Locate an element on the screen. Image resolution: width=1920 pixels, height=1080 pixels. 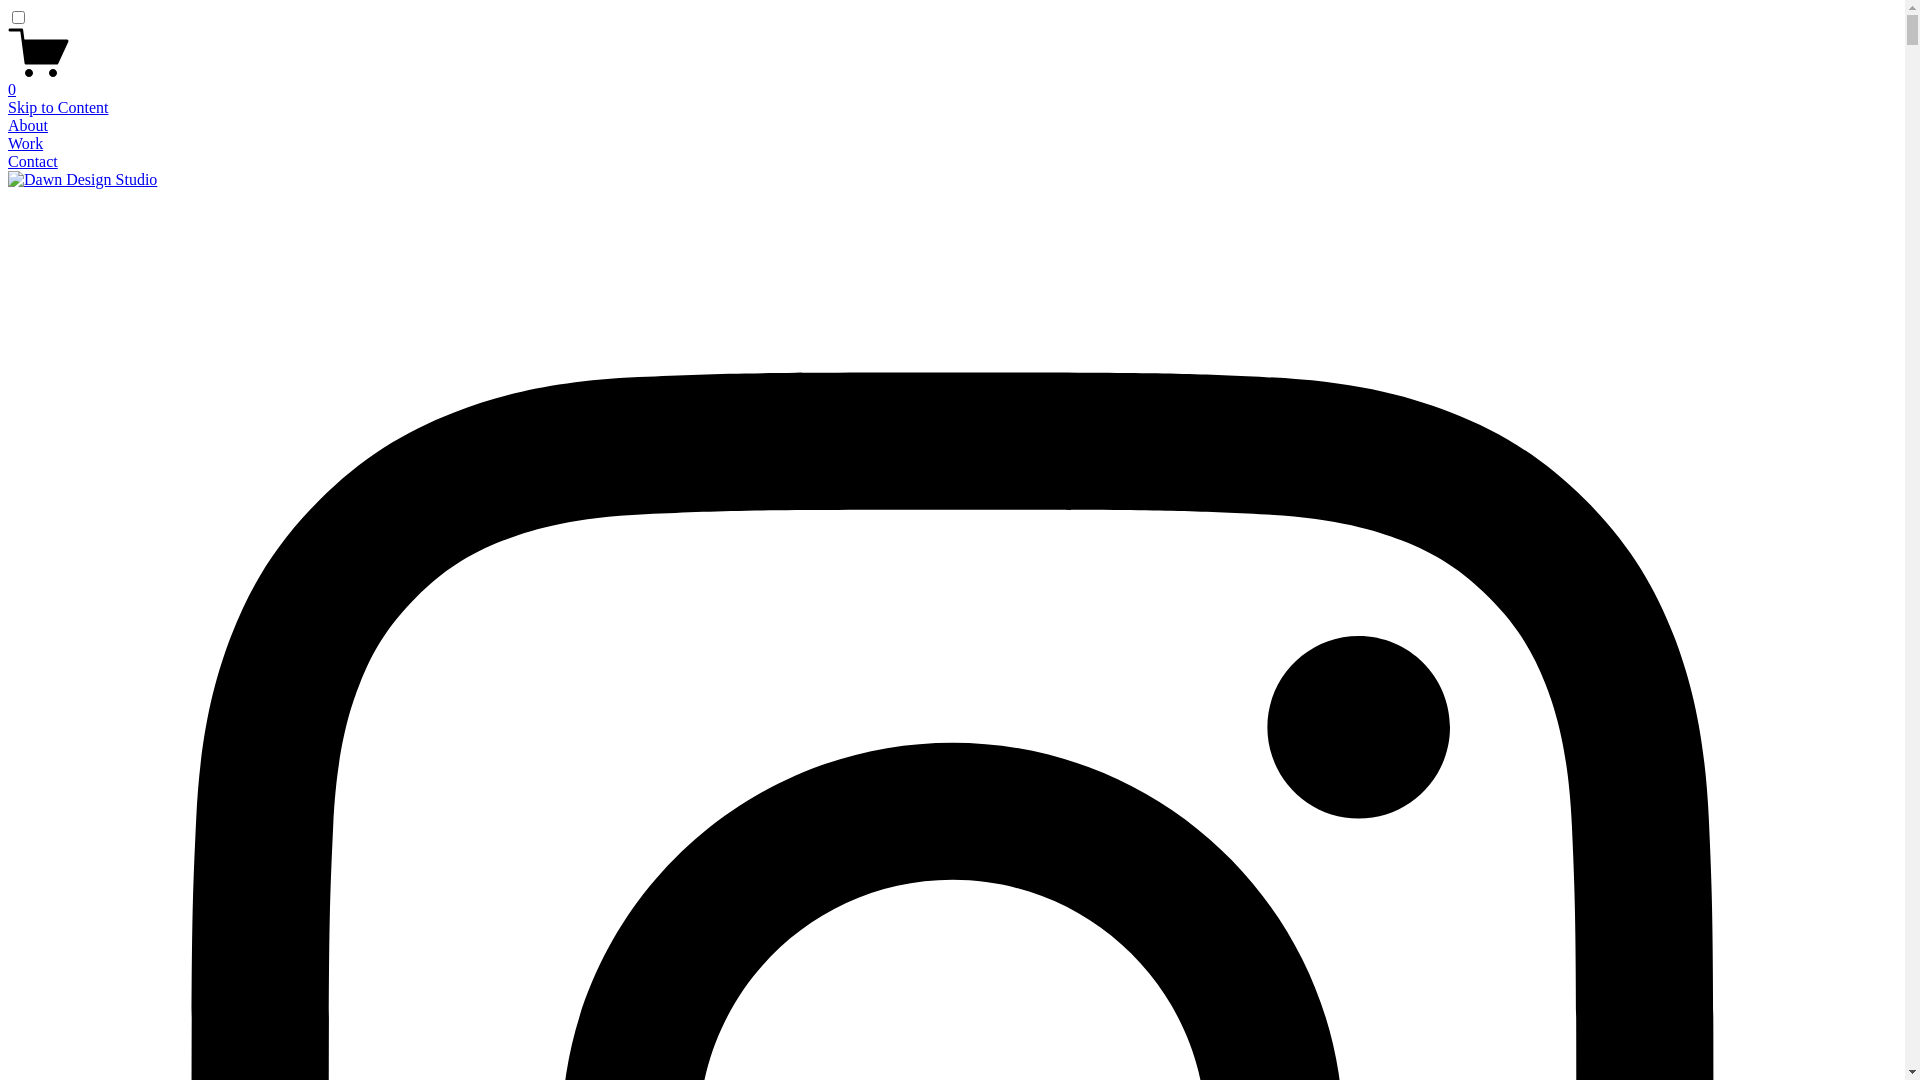
Work is located at coordinates (26, 144).